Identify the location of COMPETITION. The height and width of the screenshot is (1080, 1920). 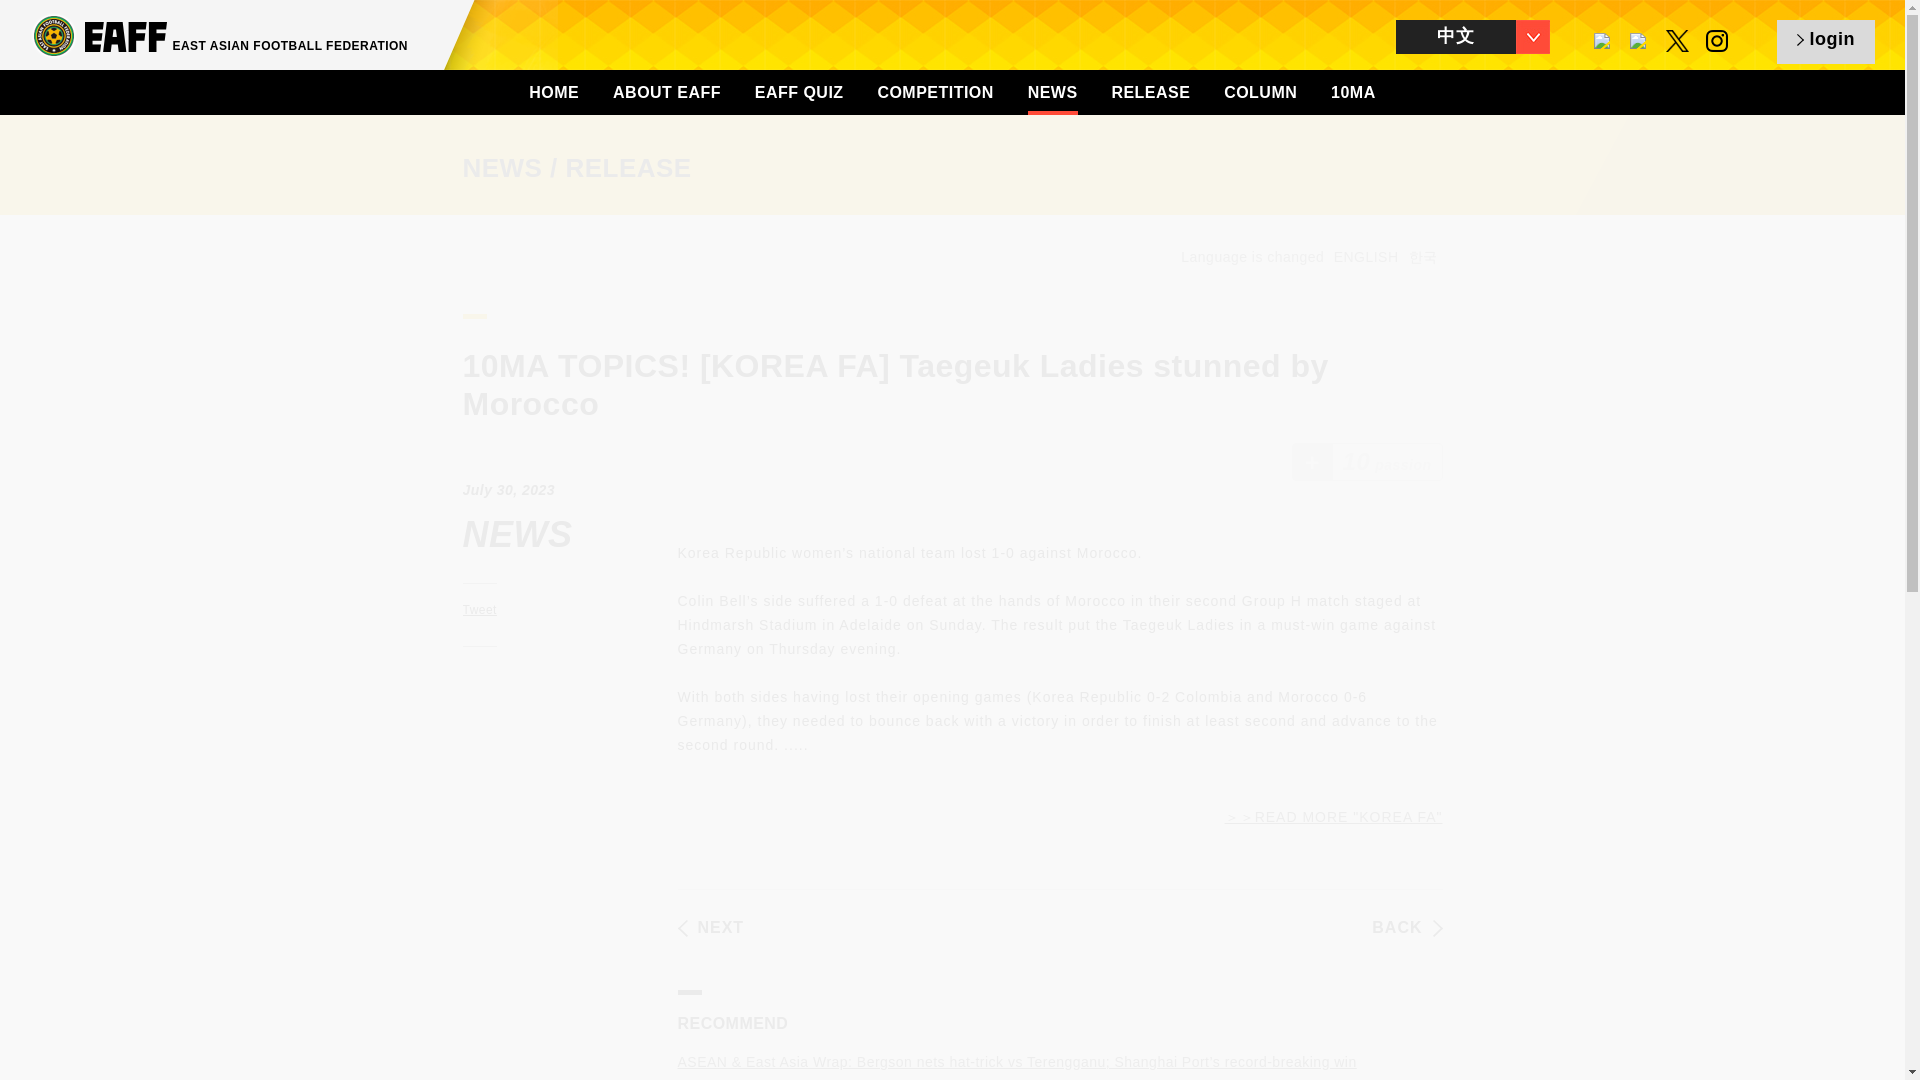
(934, 92).